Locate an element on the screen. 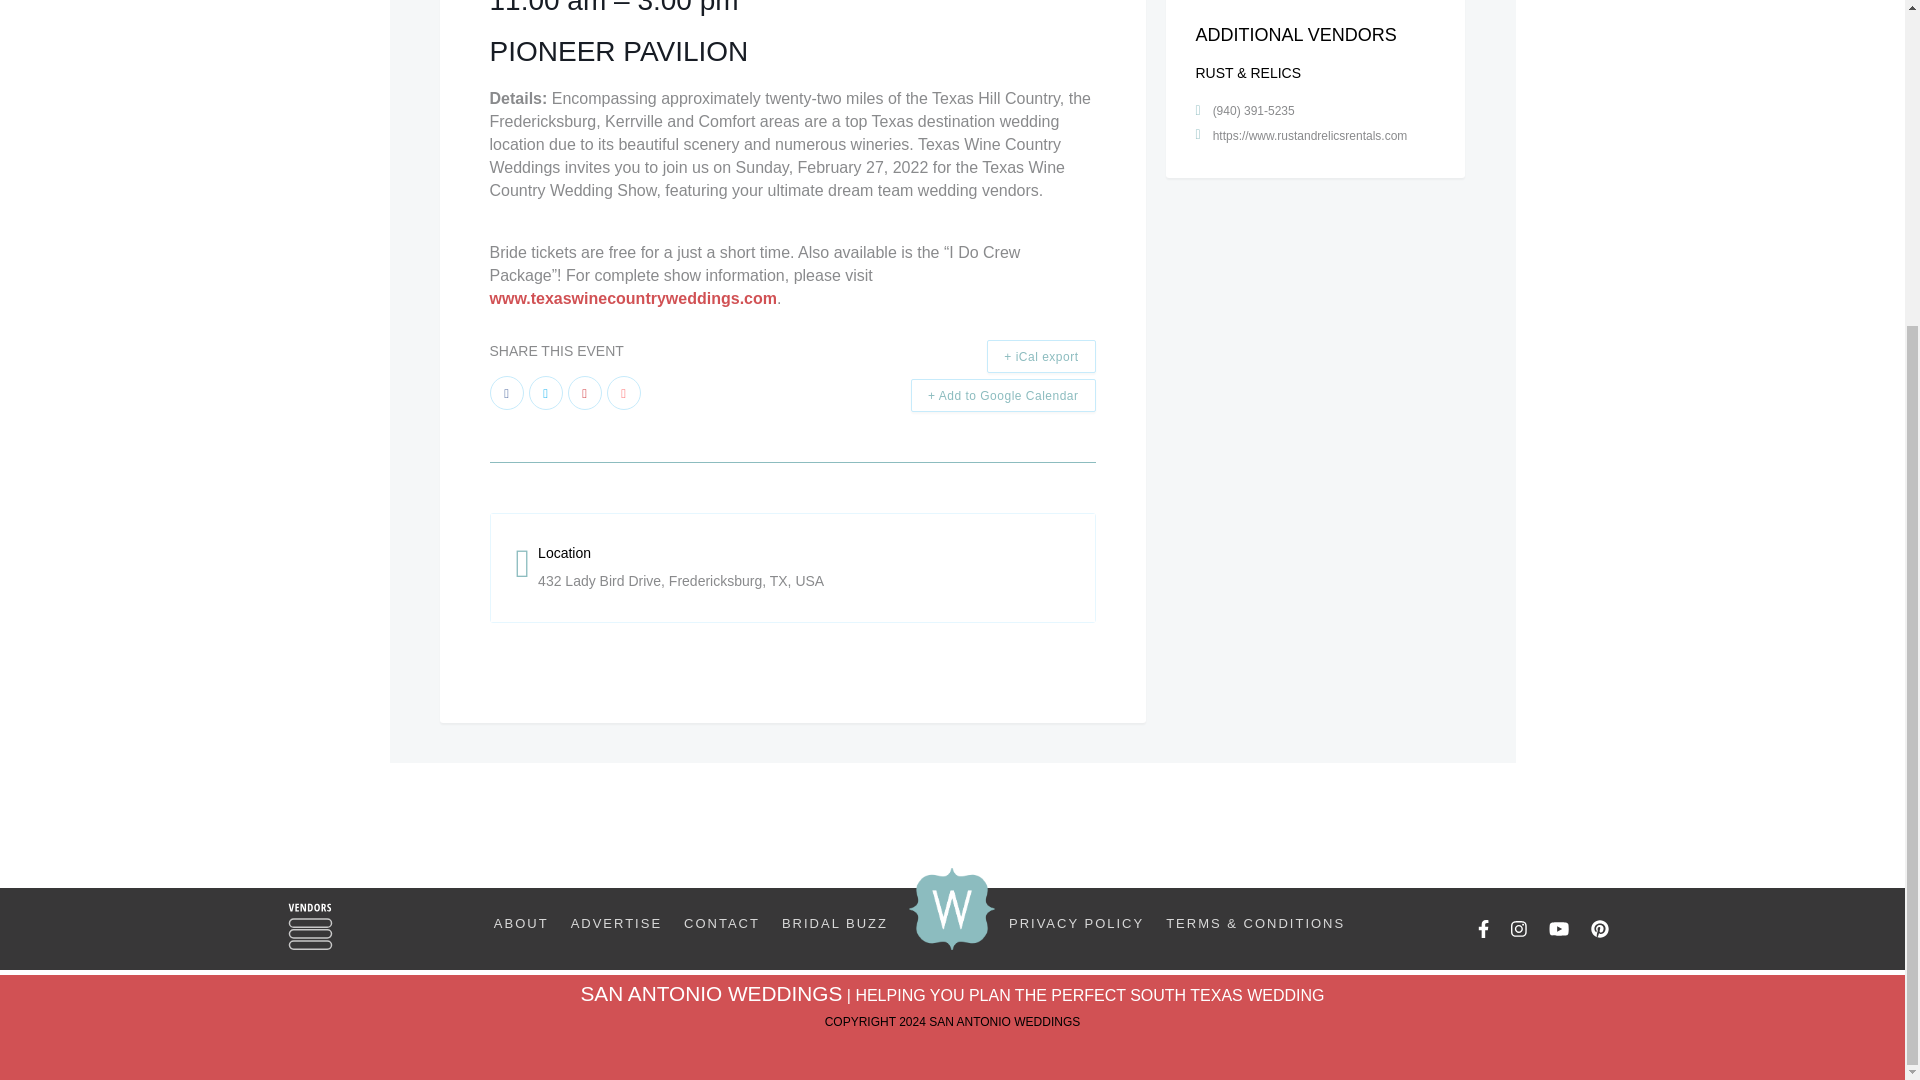 This screenshot has width=1920, height=1080. Email is located at coordinates (622, 392).